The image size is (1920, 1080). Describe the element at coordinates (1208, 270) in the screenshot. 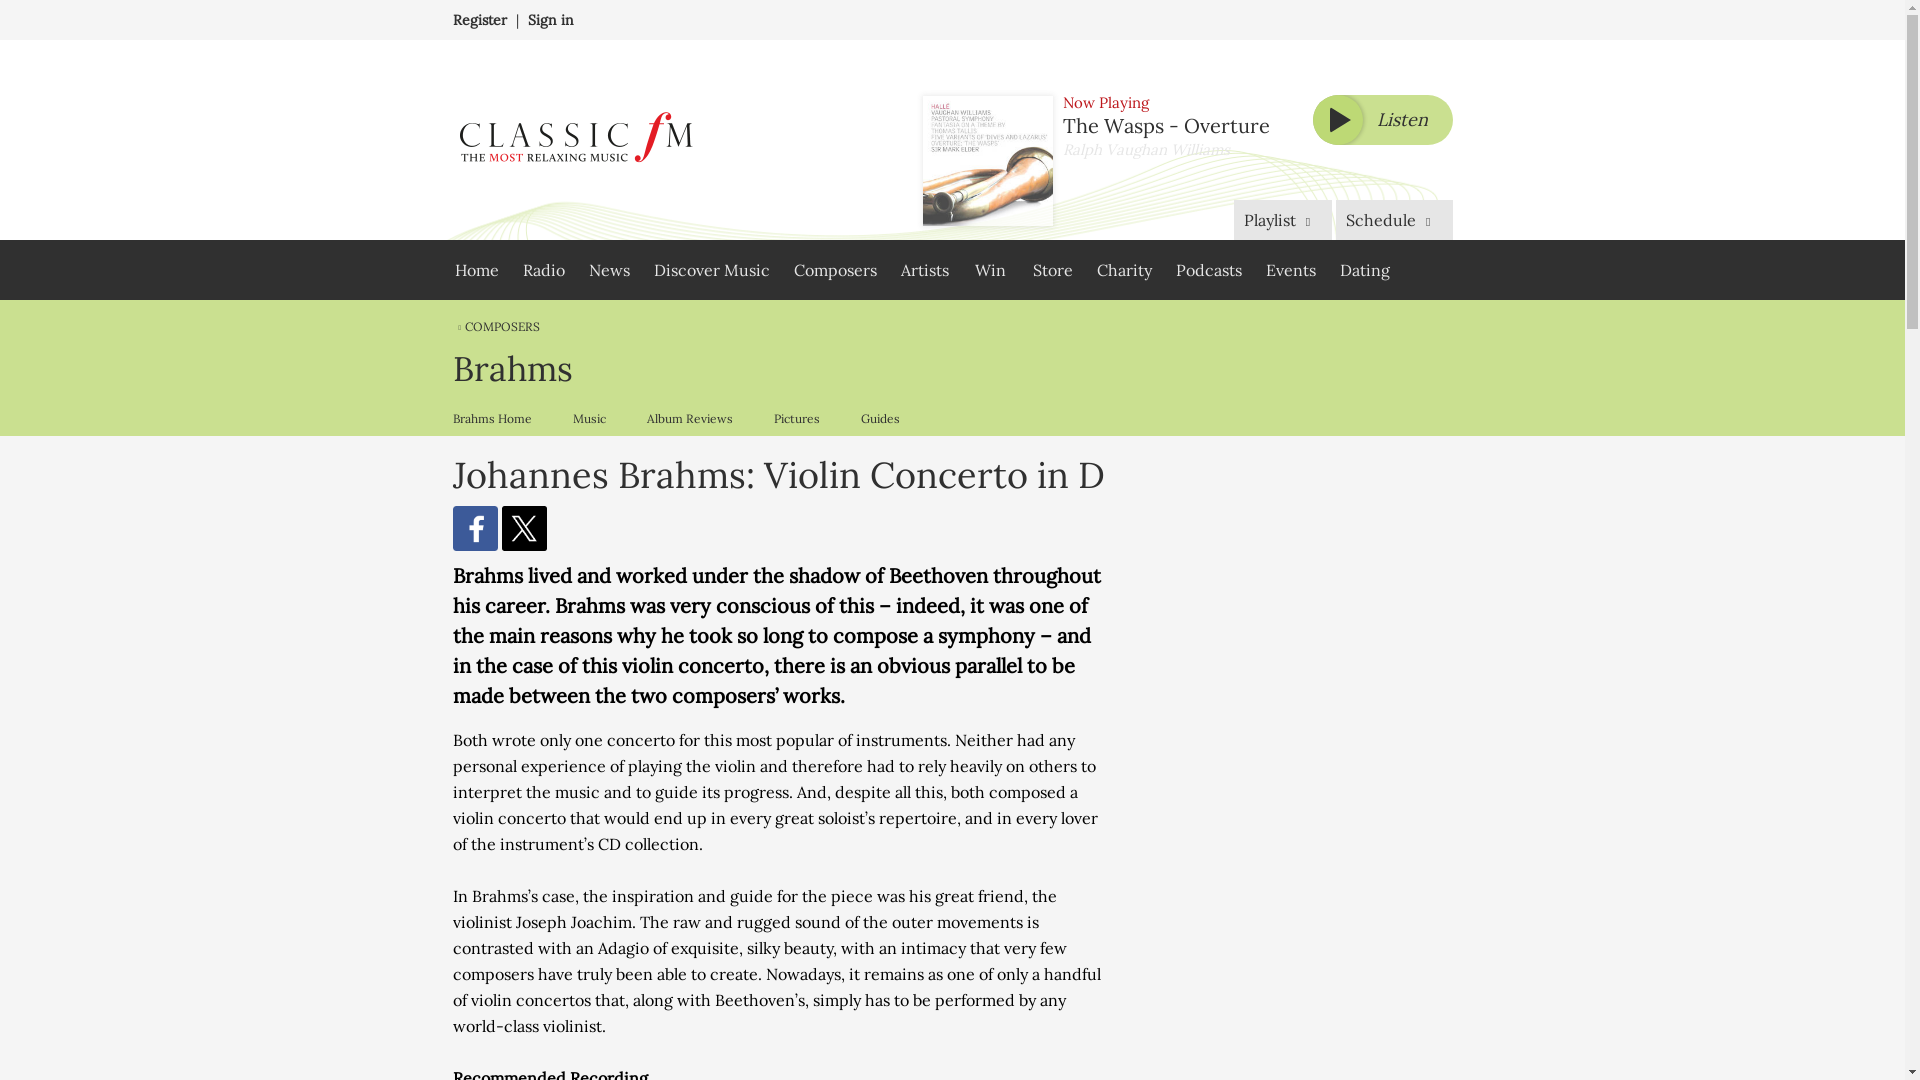

I see `Podcasts` at that location.